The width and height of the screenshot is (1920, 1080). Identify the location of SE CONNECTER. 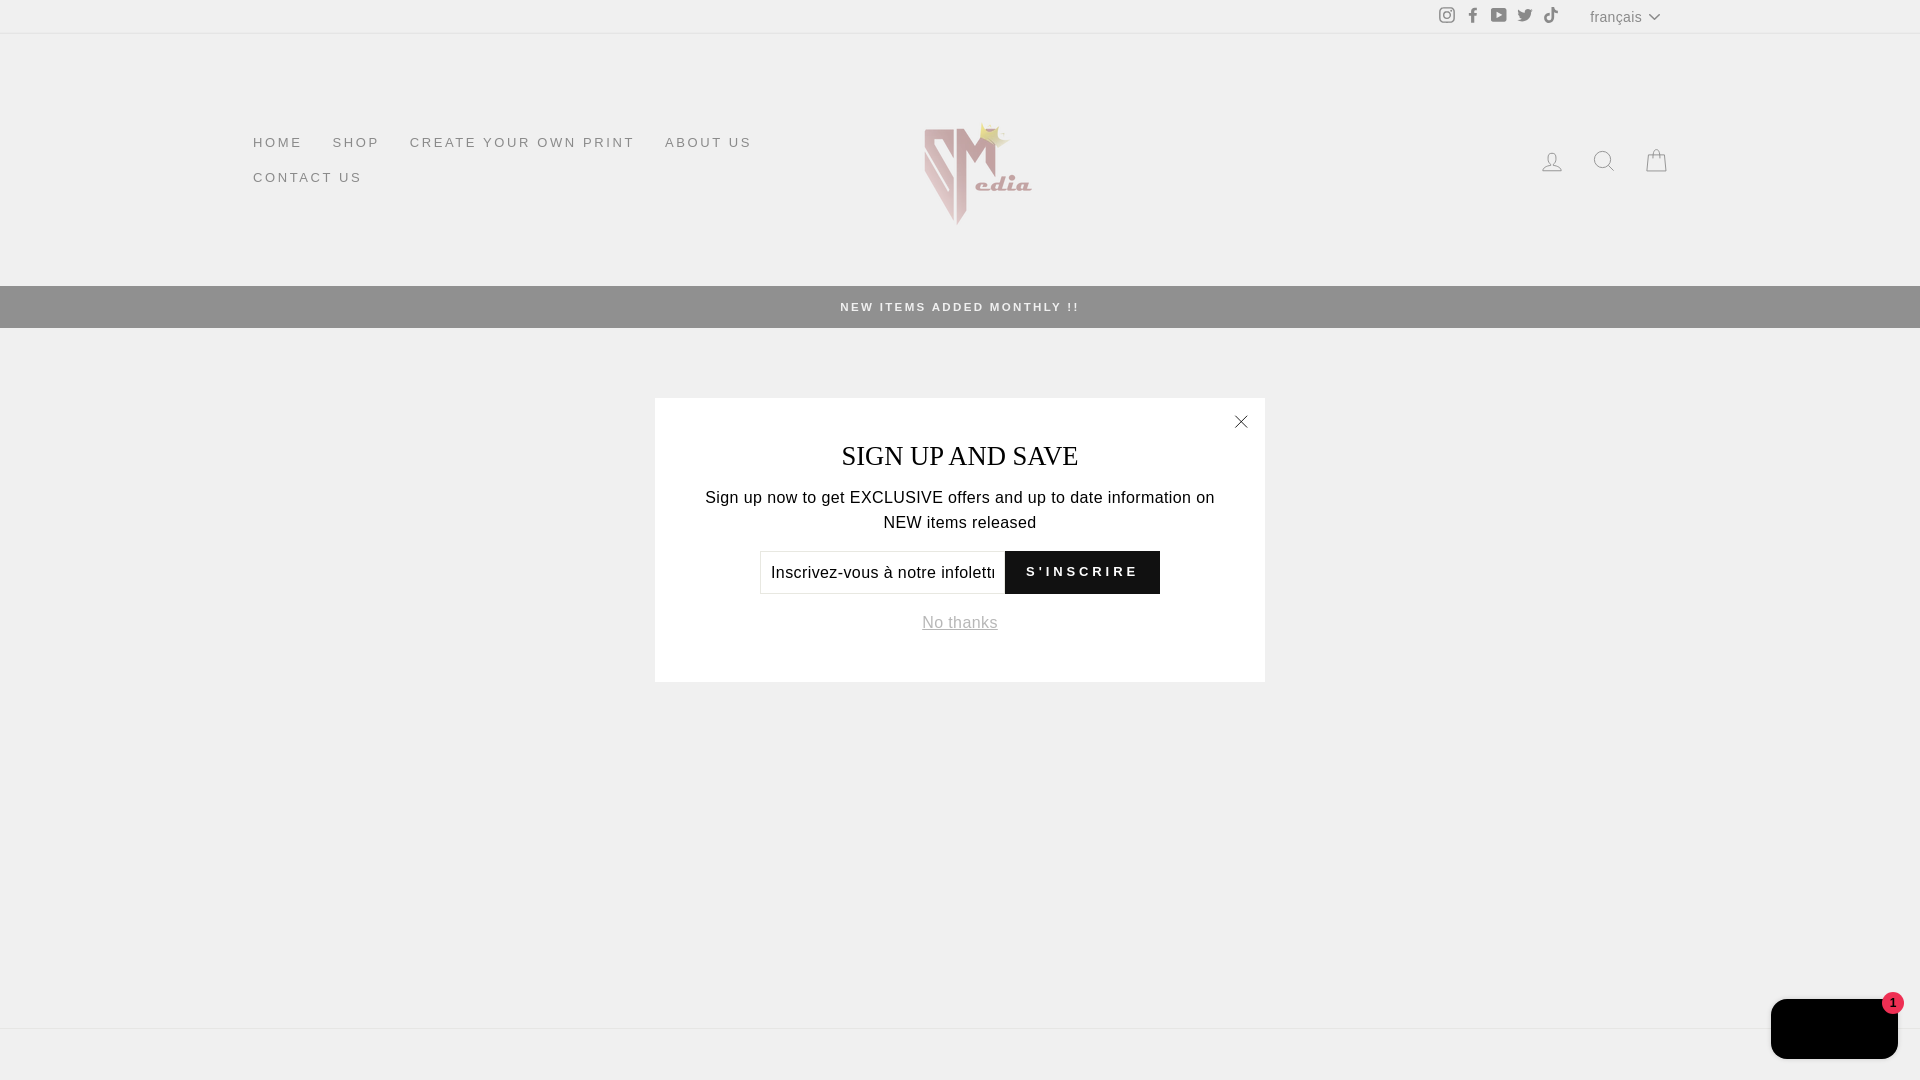
(1552, 160).